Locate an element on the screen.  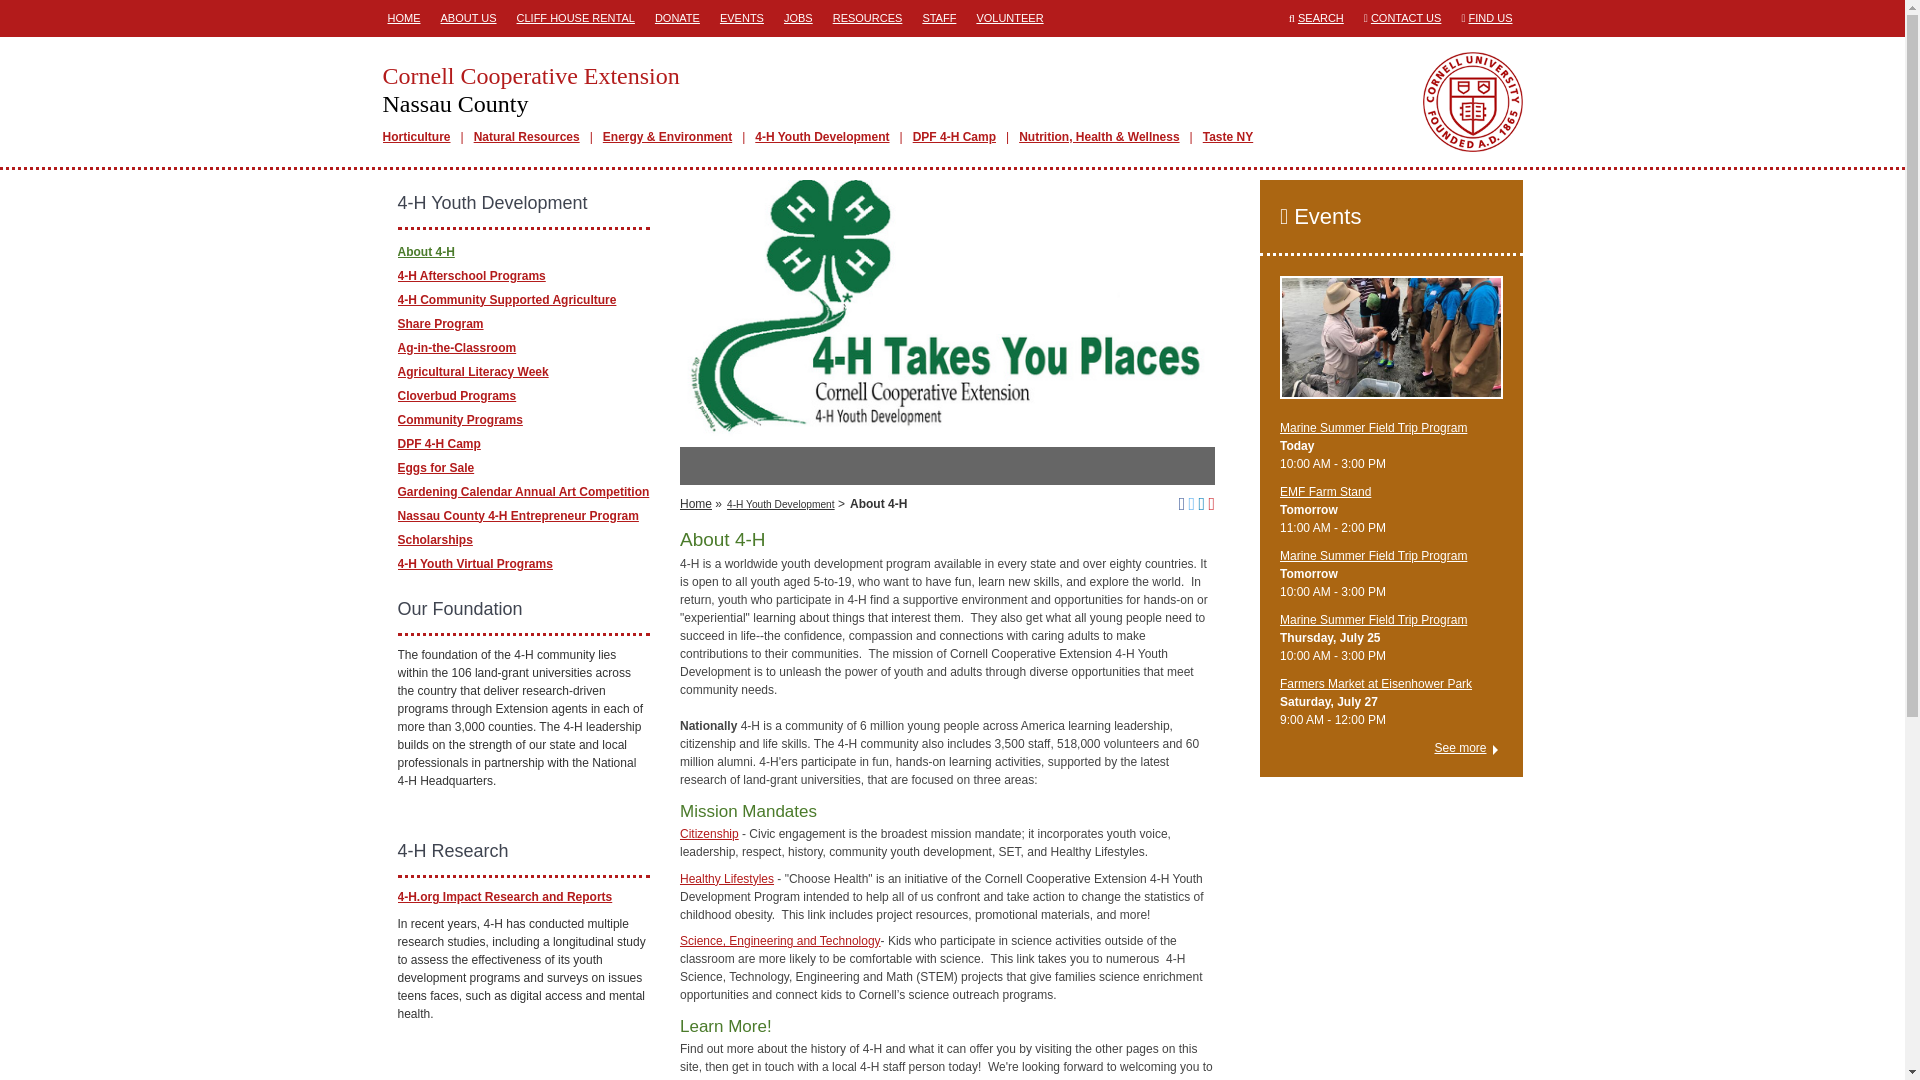
FIND US is located at coordinates (1490, 17).